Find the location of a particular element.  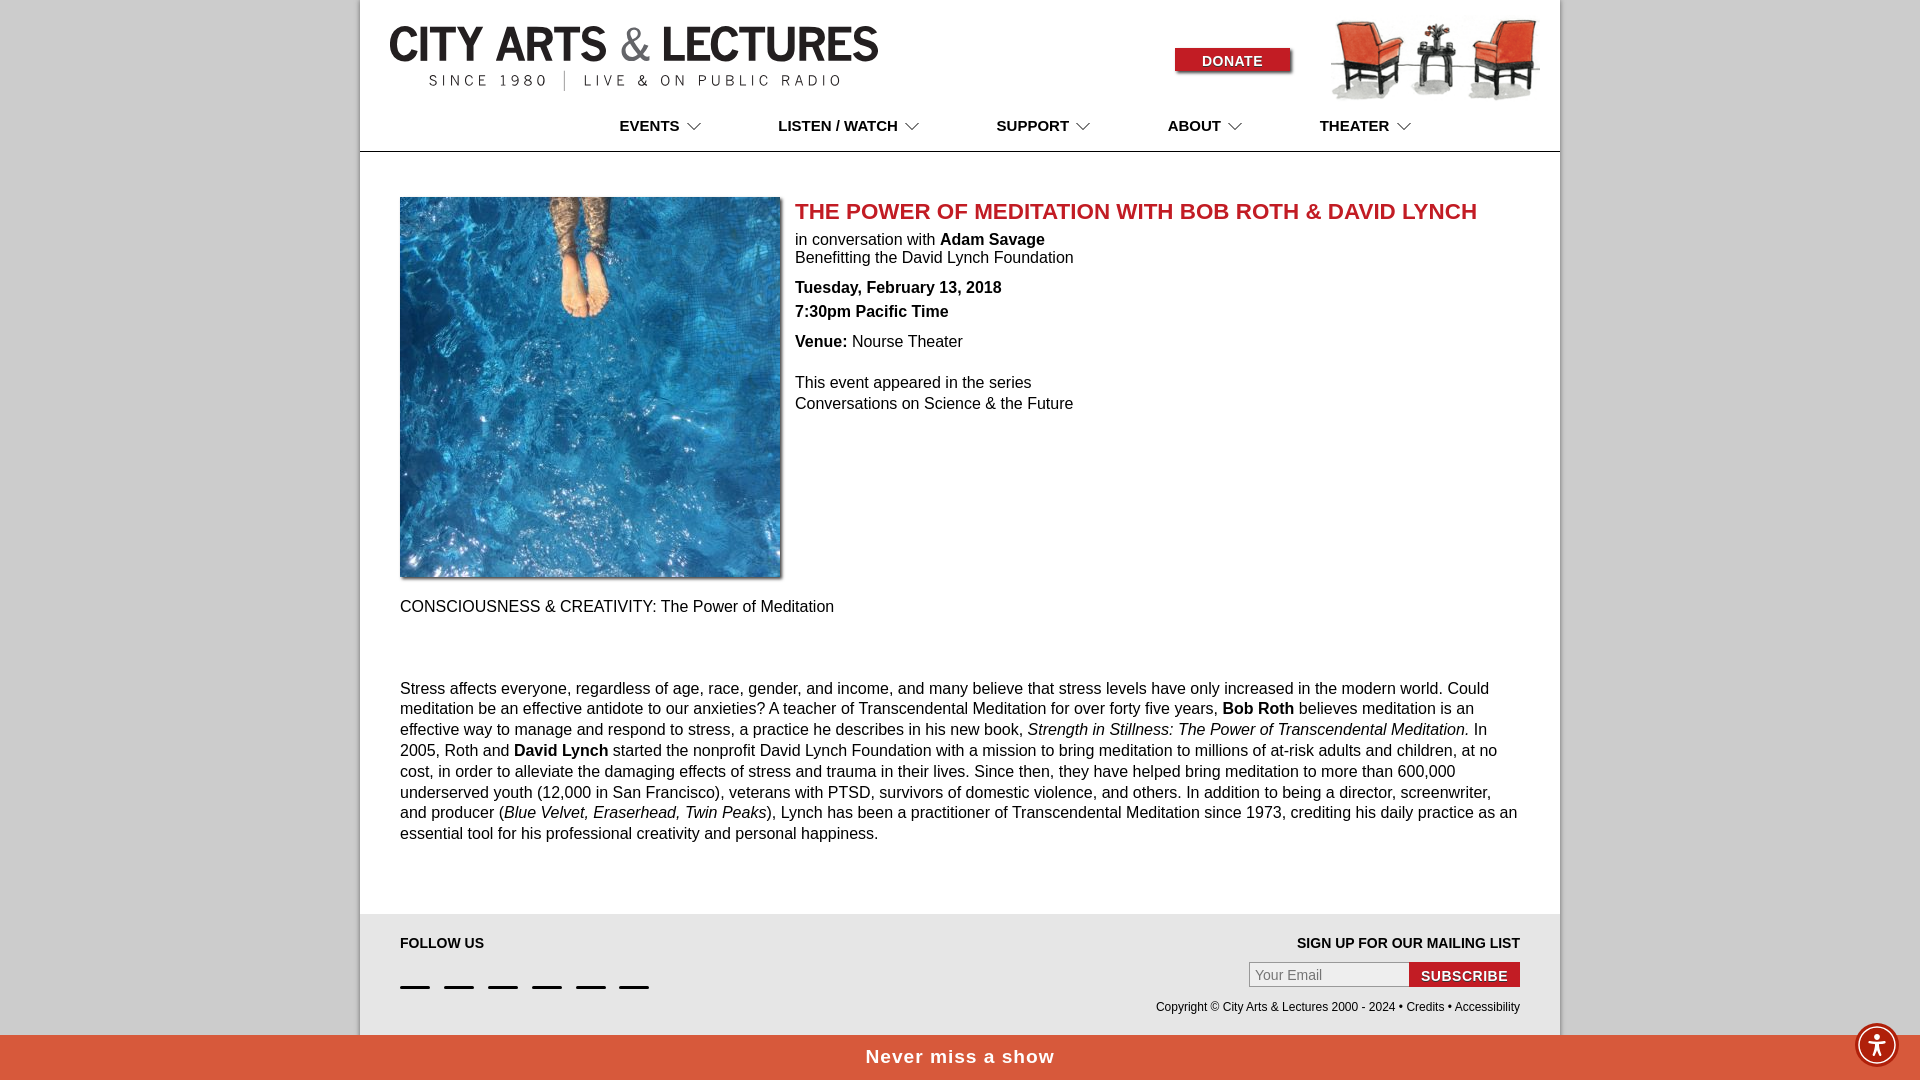

ABOUT is located at coordinates (1206, 124).